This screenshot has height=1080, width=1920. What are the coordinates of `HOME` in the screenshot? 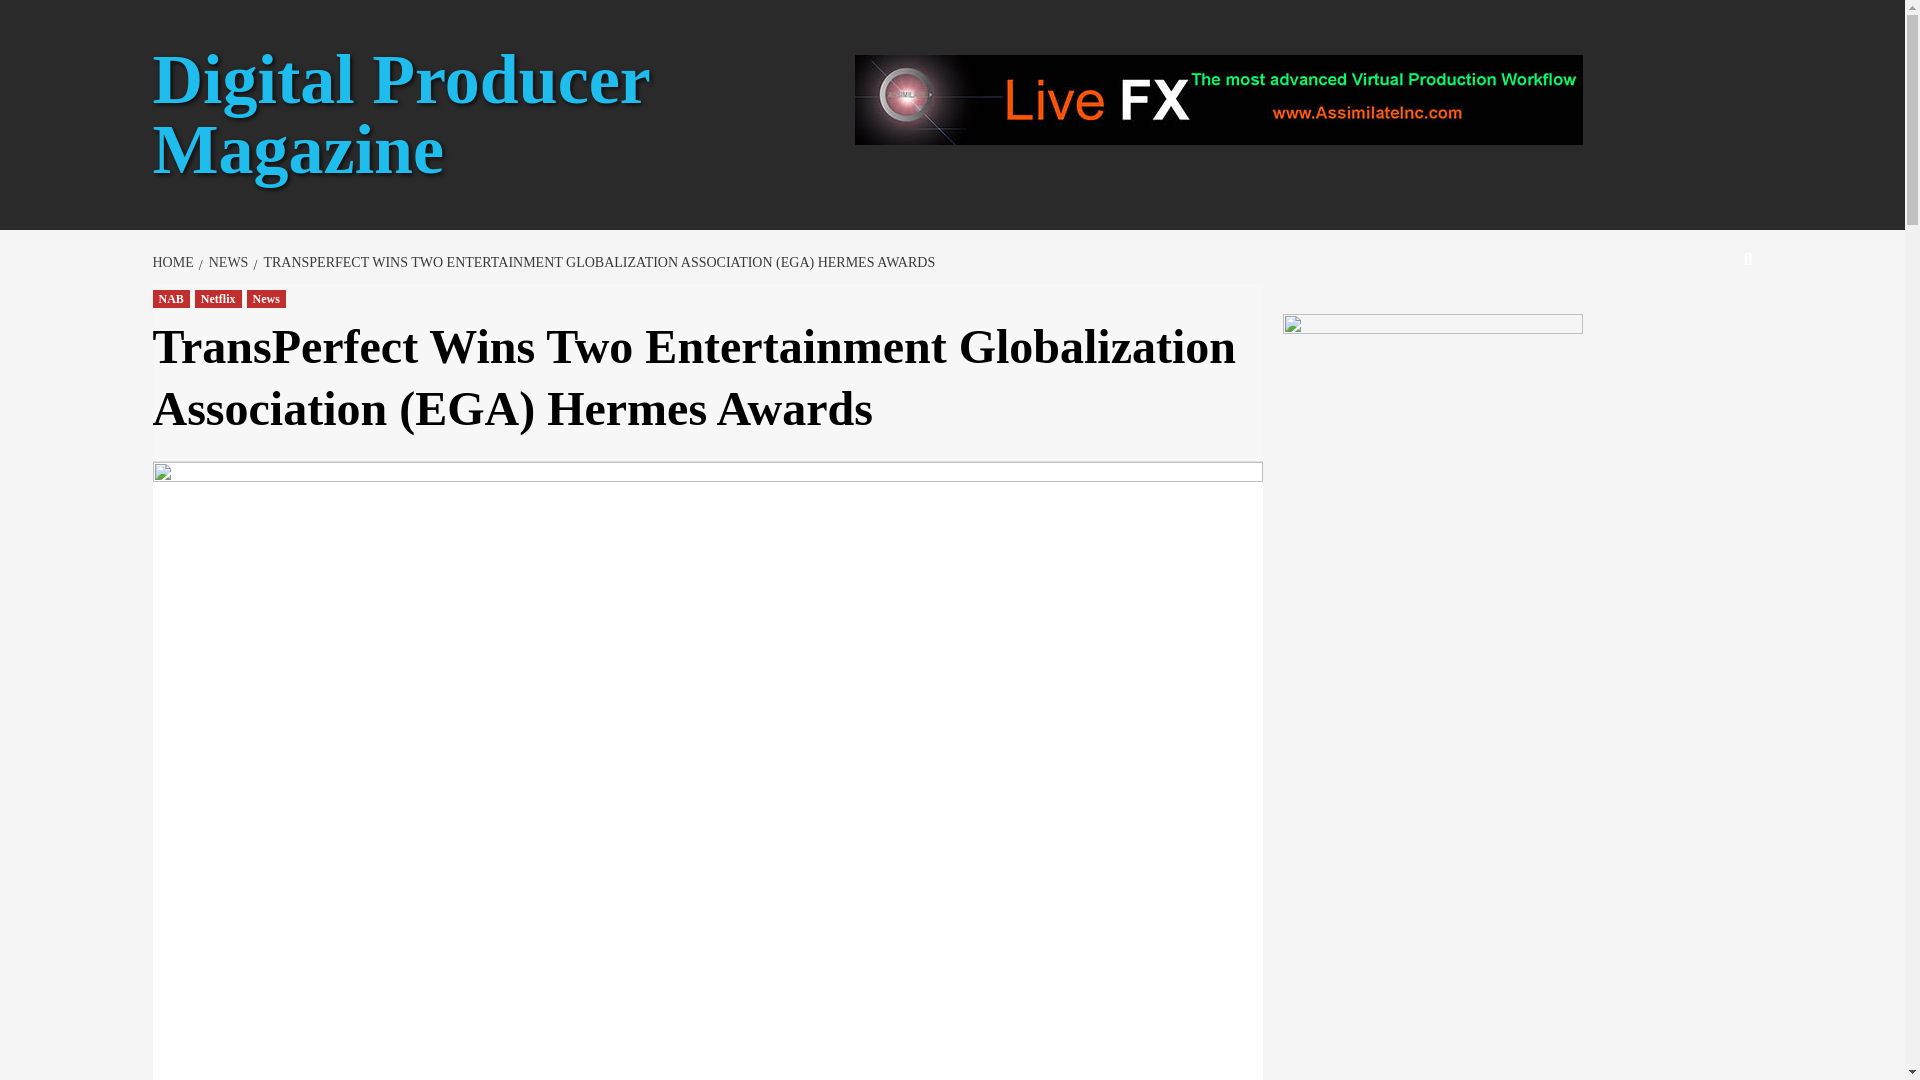 It's located at (174, 262).